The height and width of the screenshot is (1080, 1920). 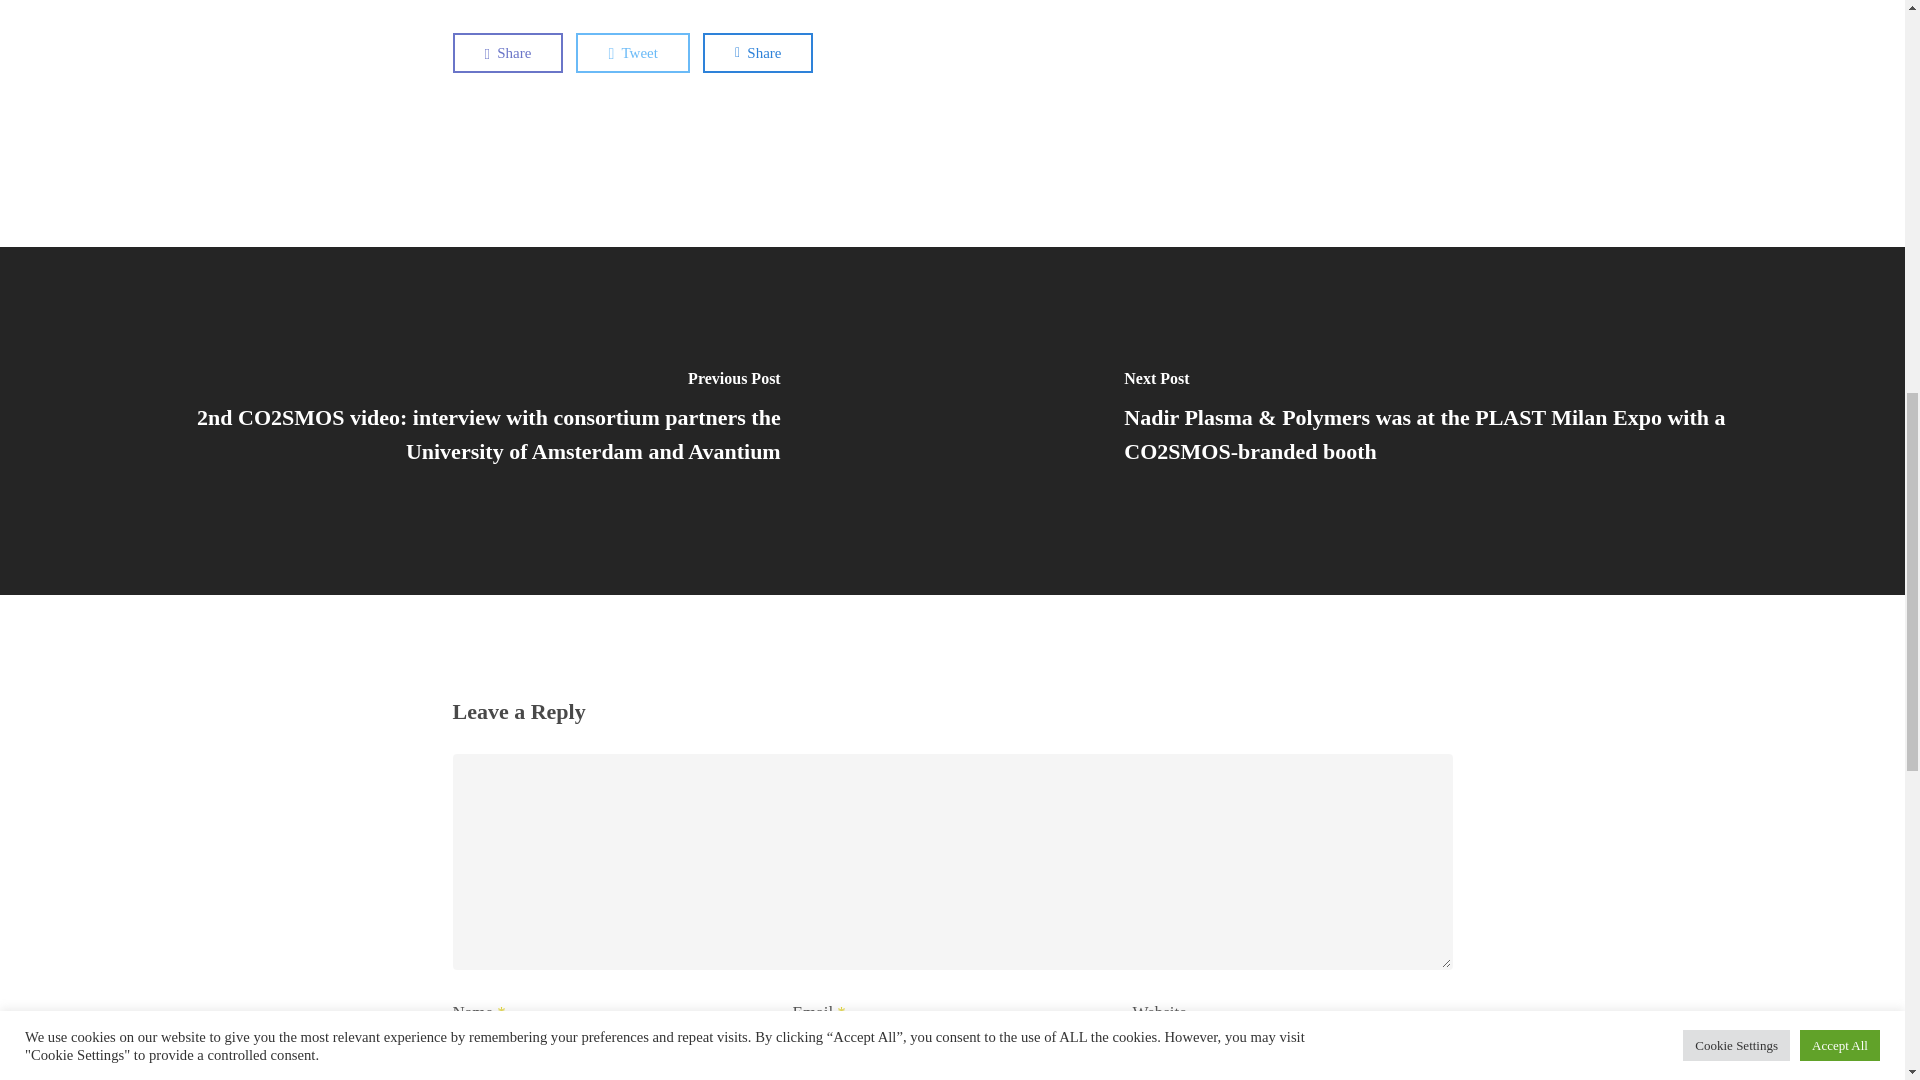 I want to click on Share, so click(x=758, y=53).